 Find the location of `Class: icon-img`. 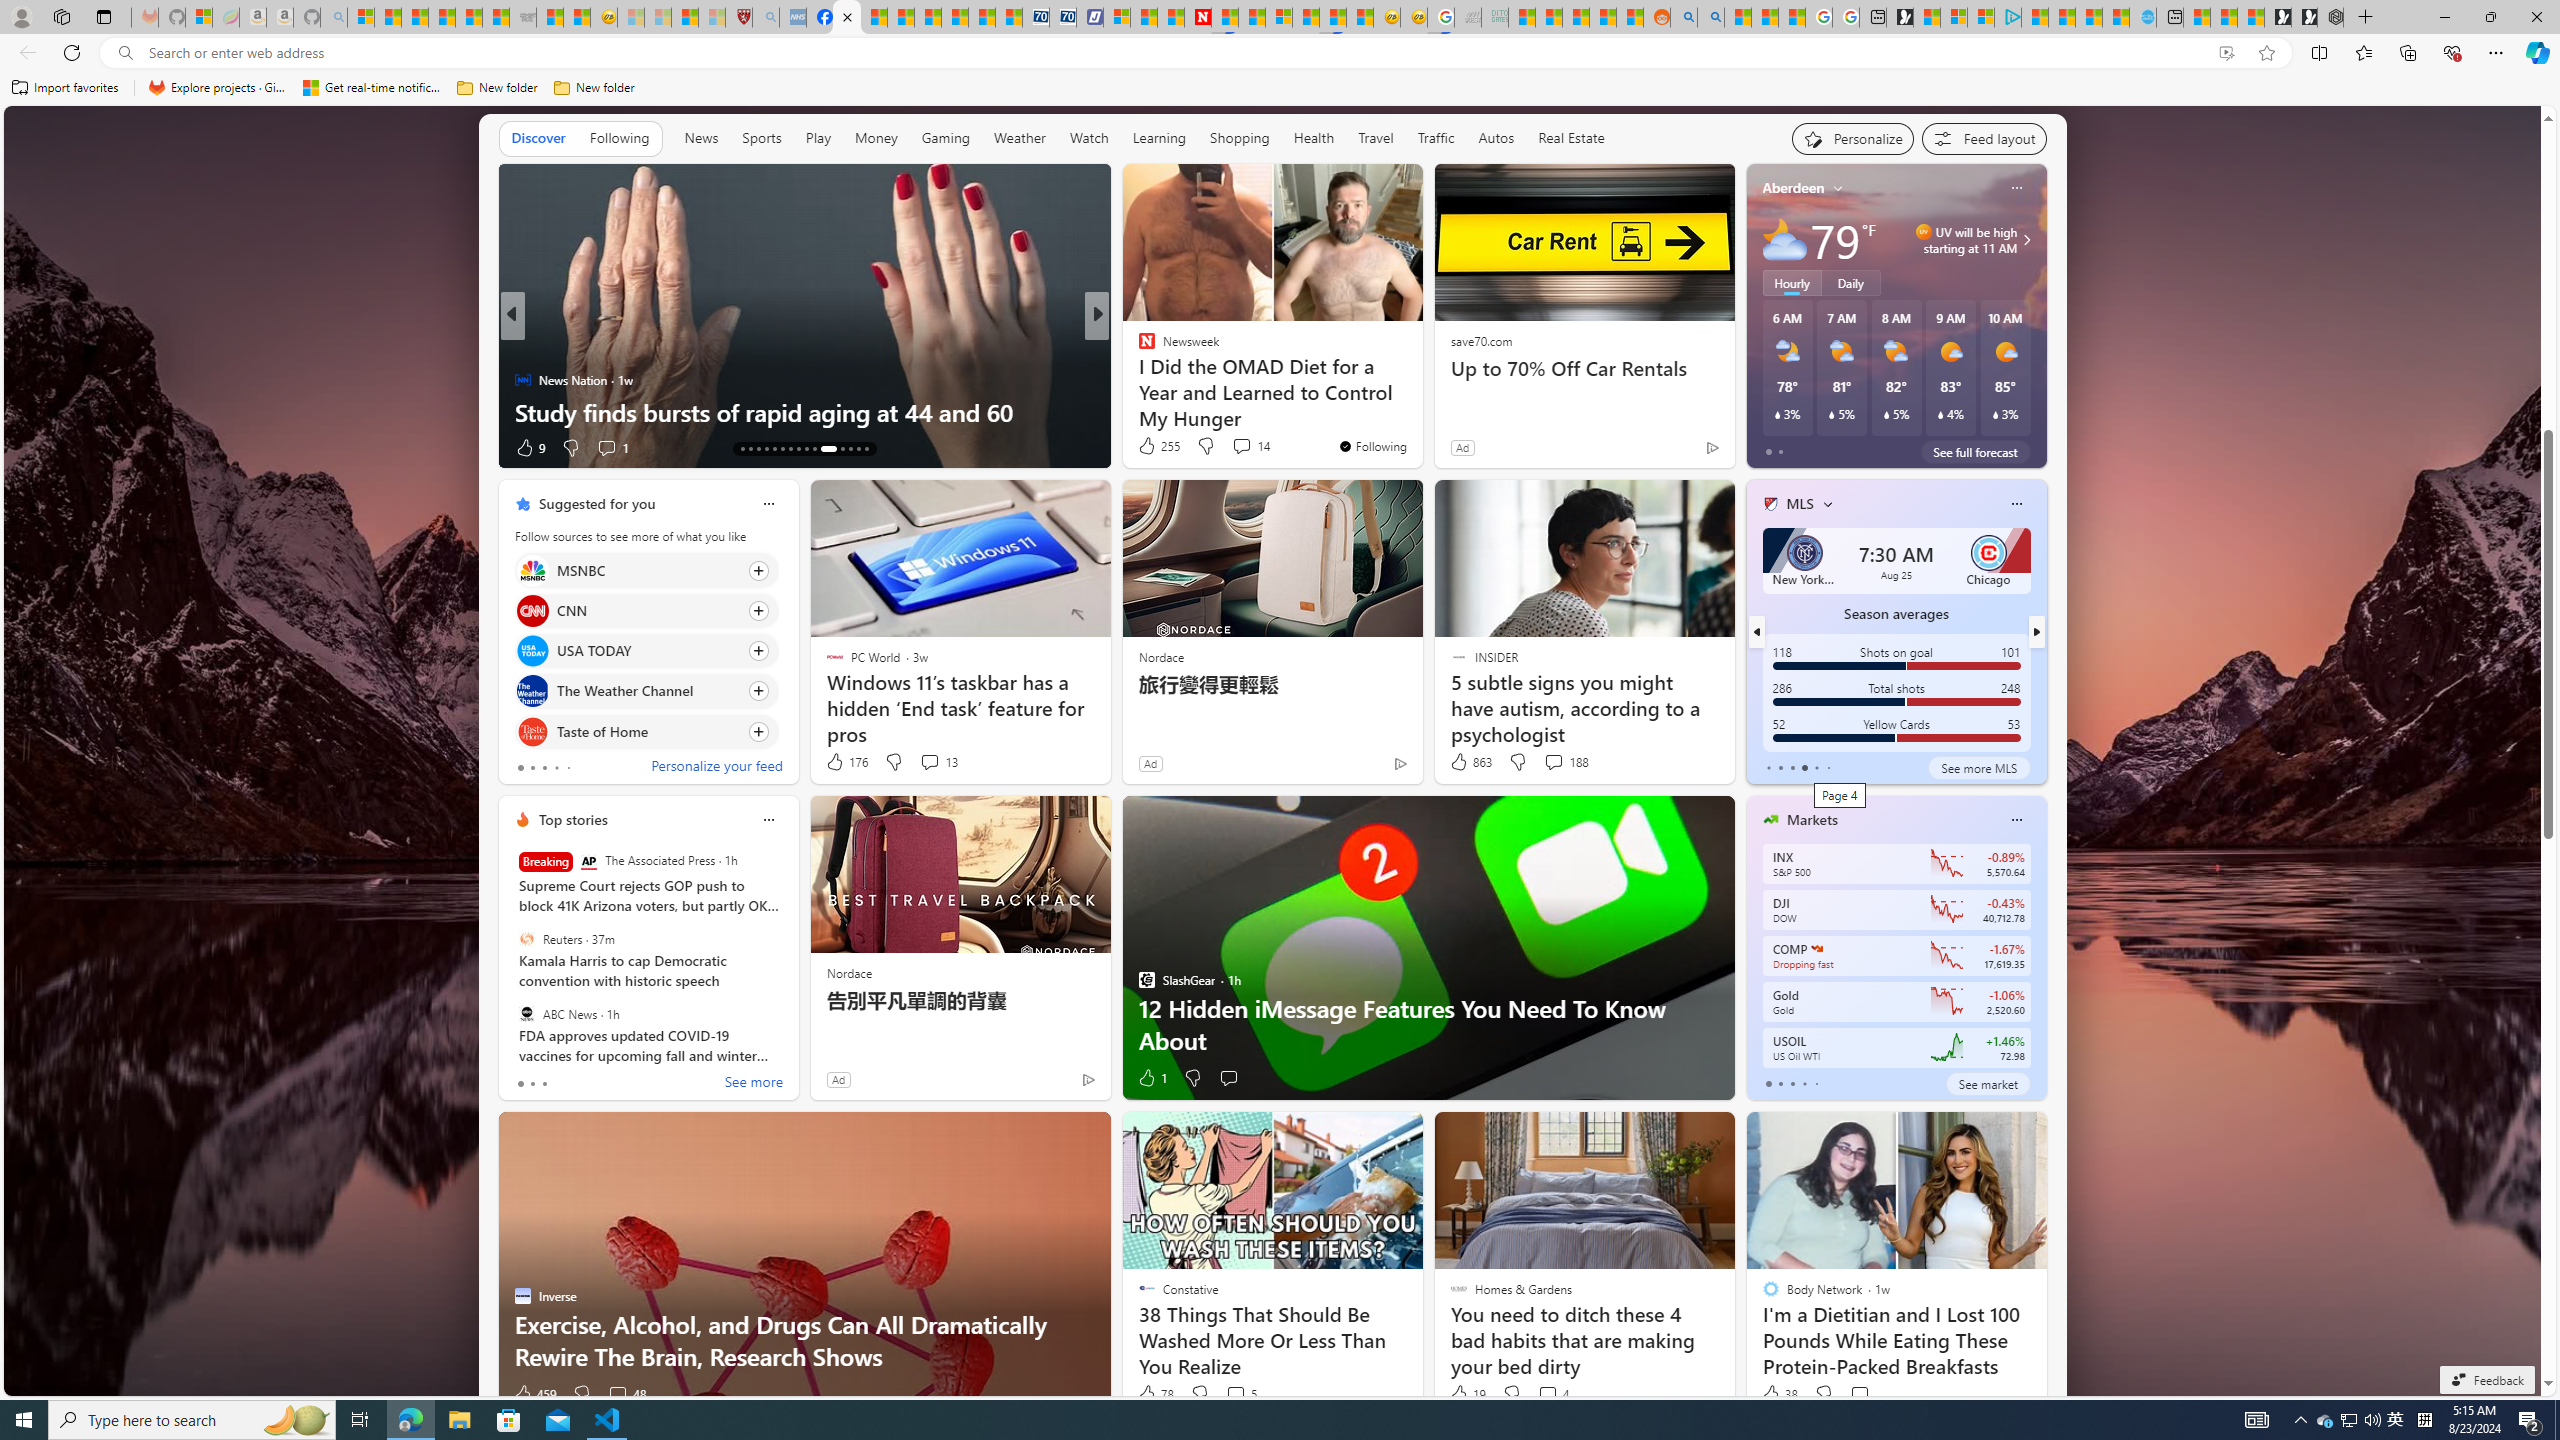

Class: icon-img is located at coordinates (2016, 820).